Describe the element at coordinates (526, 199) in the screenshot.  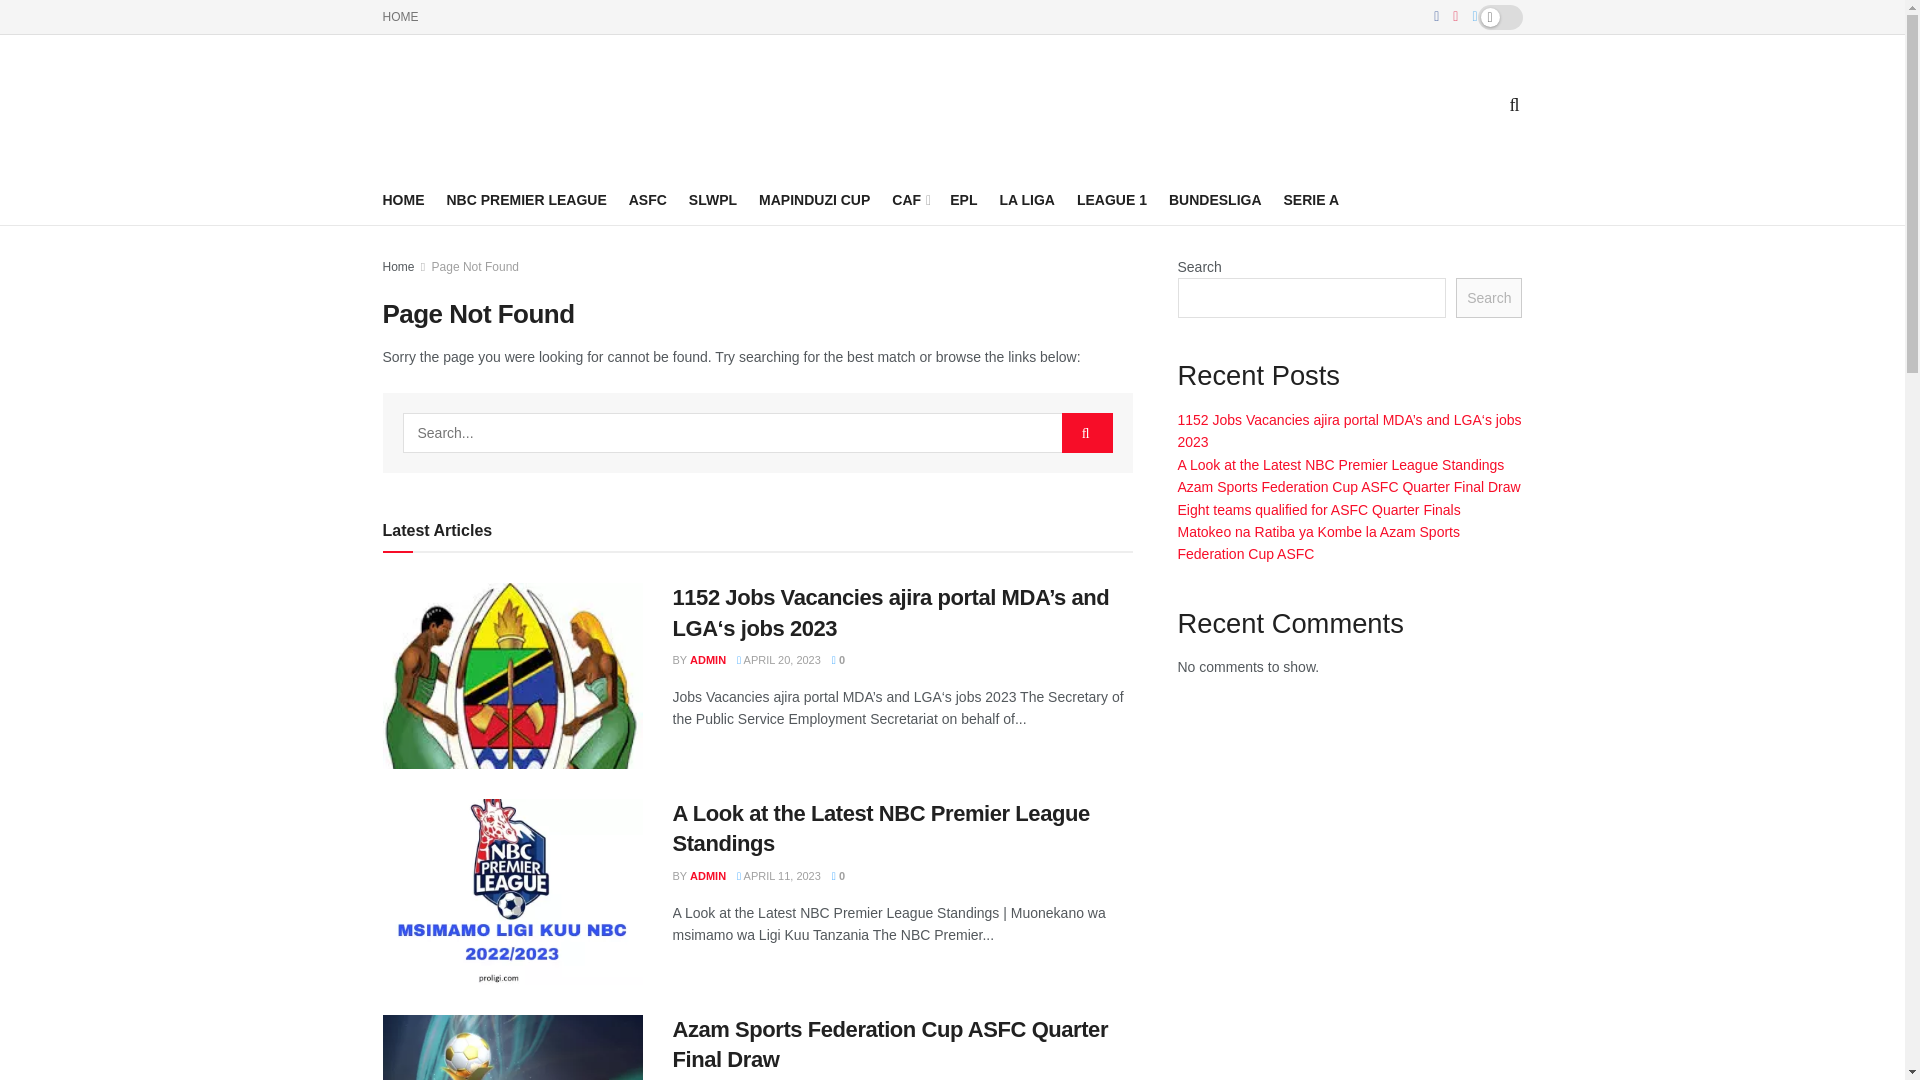
I see `NBC PREMIER LEAGUE` at that location.